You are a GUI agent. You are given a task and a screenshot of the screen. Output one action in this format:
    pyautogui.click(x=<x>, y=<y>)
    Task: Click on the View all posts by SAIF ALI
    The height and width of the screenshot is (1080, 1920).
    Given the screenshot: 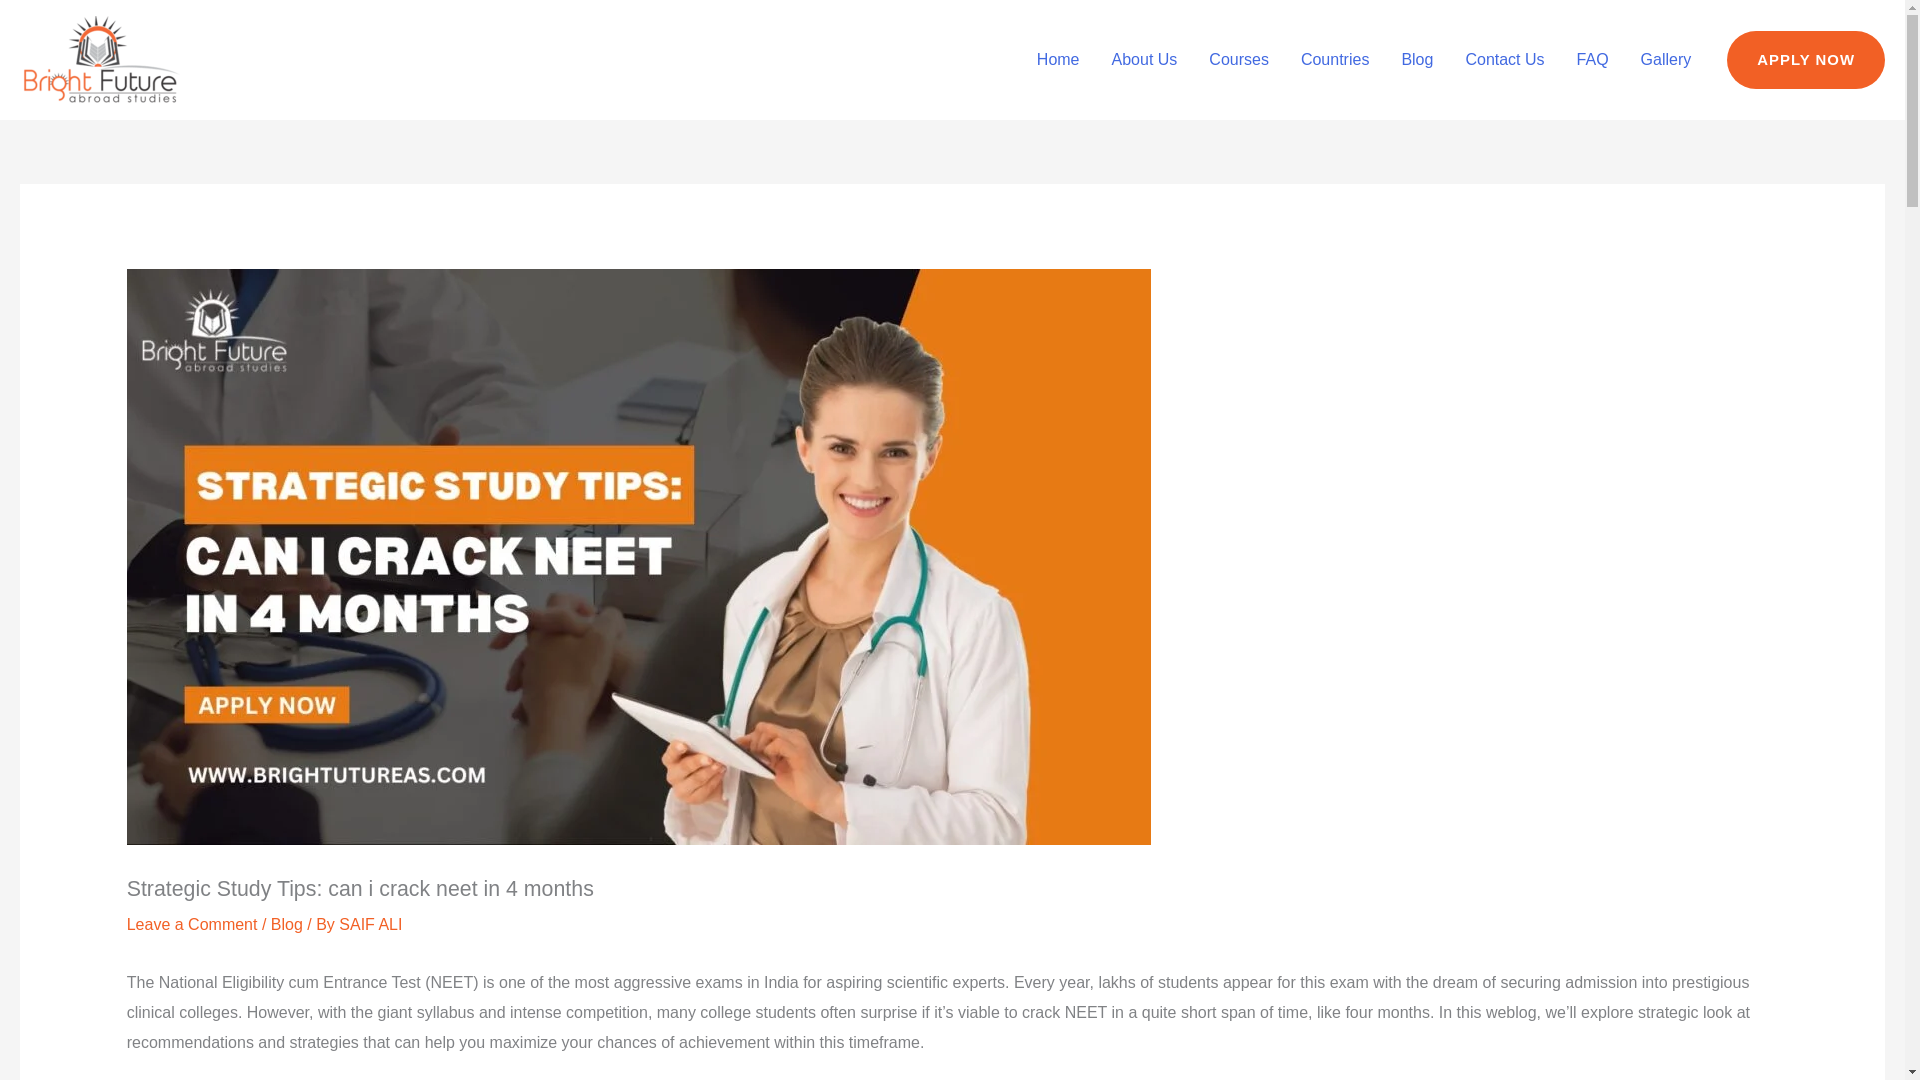 What is the action you would take?
    pyautogui.click(x=370, y=924)
    